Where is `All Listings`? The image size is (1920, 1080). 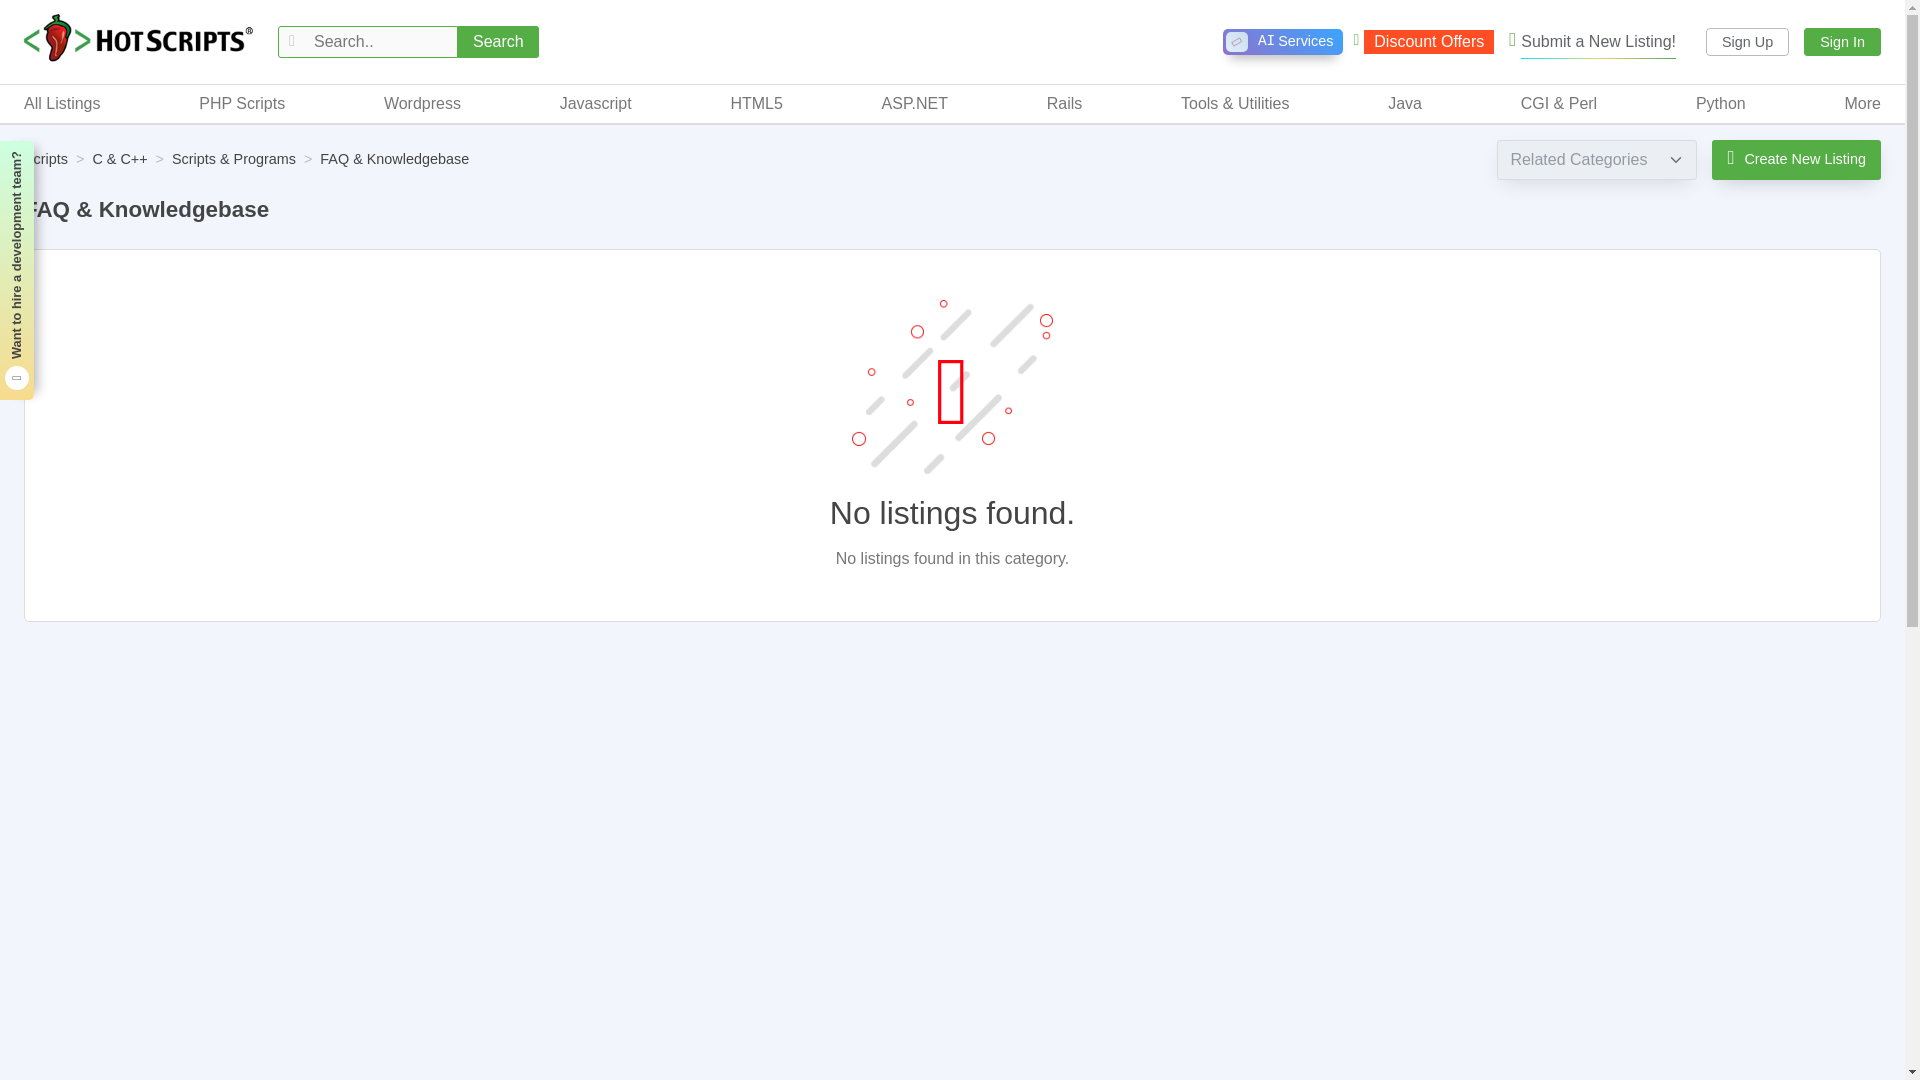
All Listings is located at coordinates (61, 103).